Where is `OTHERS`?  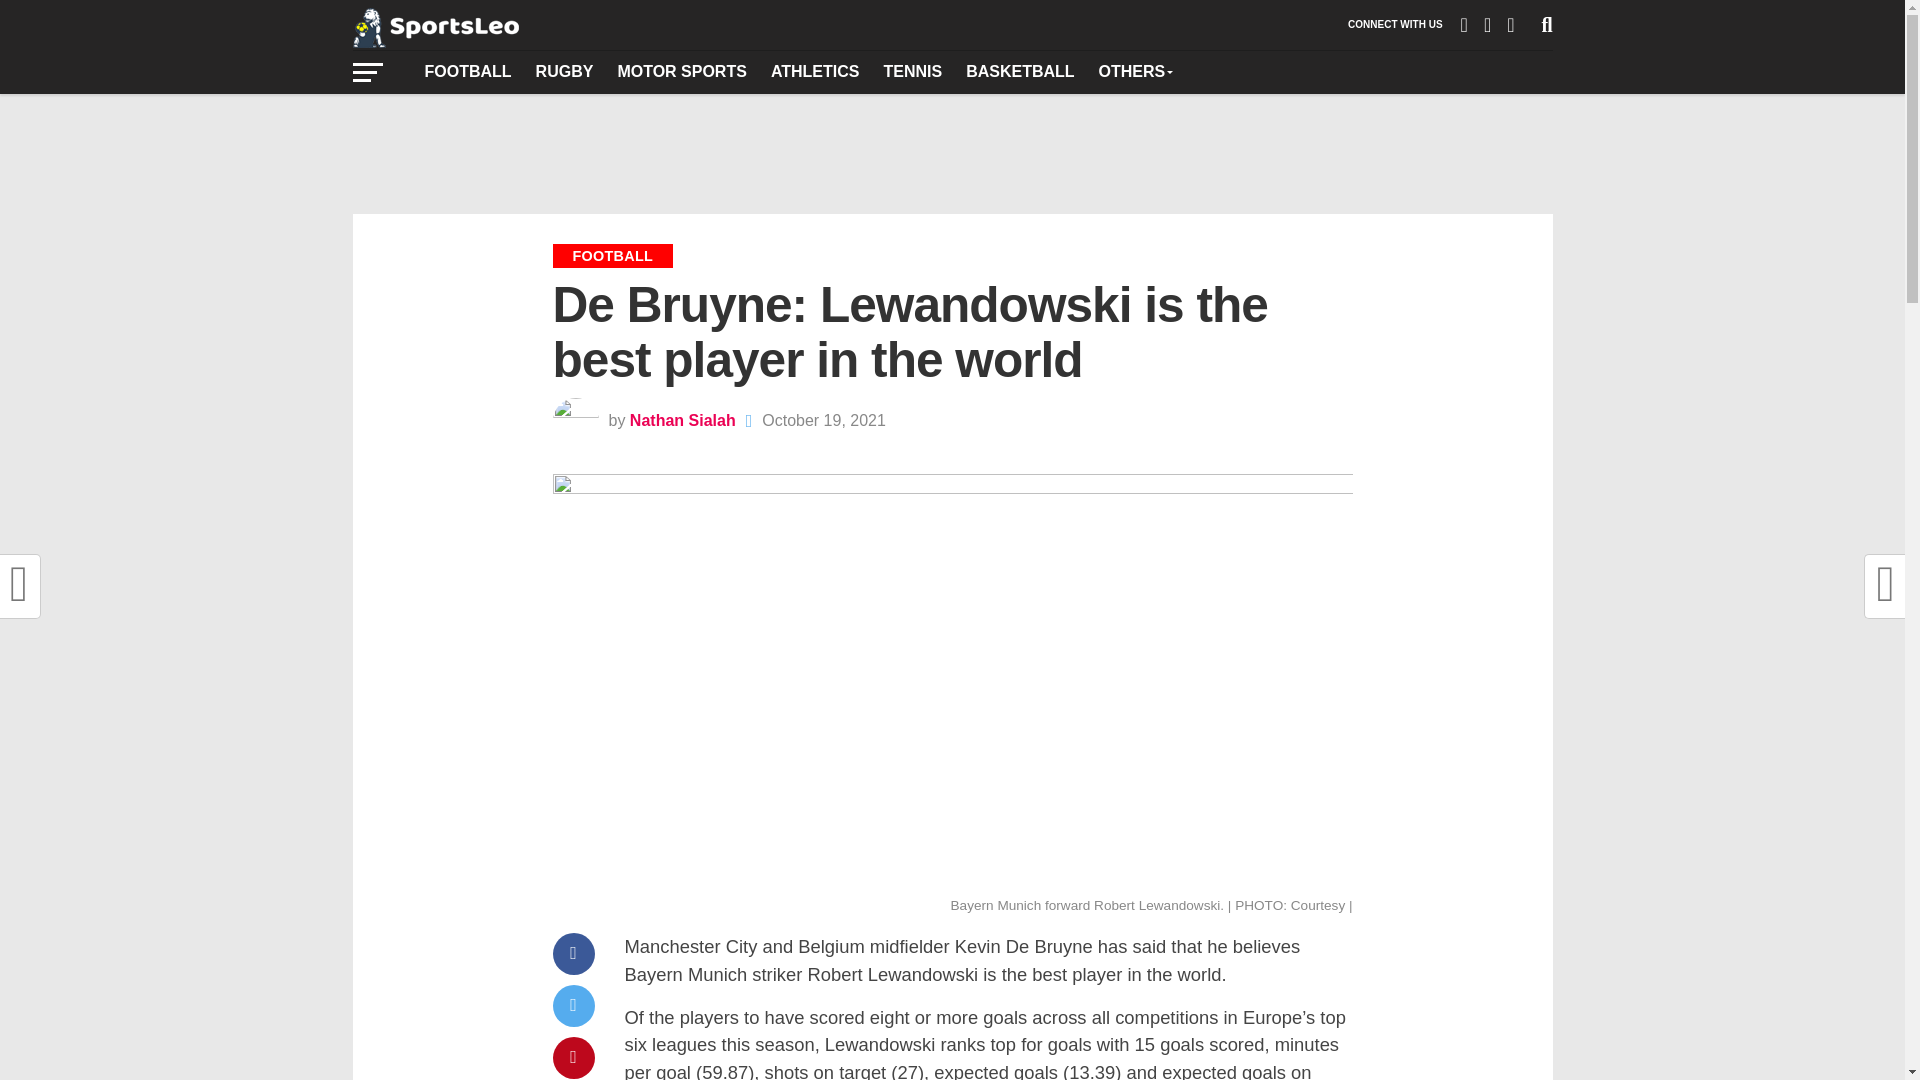 OTHERS is located at coordinates (1135, 71).